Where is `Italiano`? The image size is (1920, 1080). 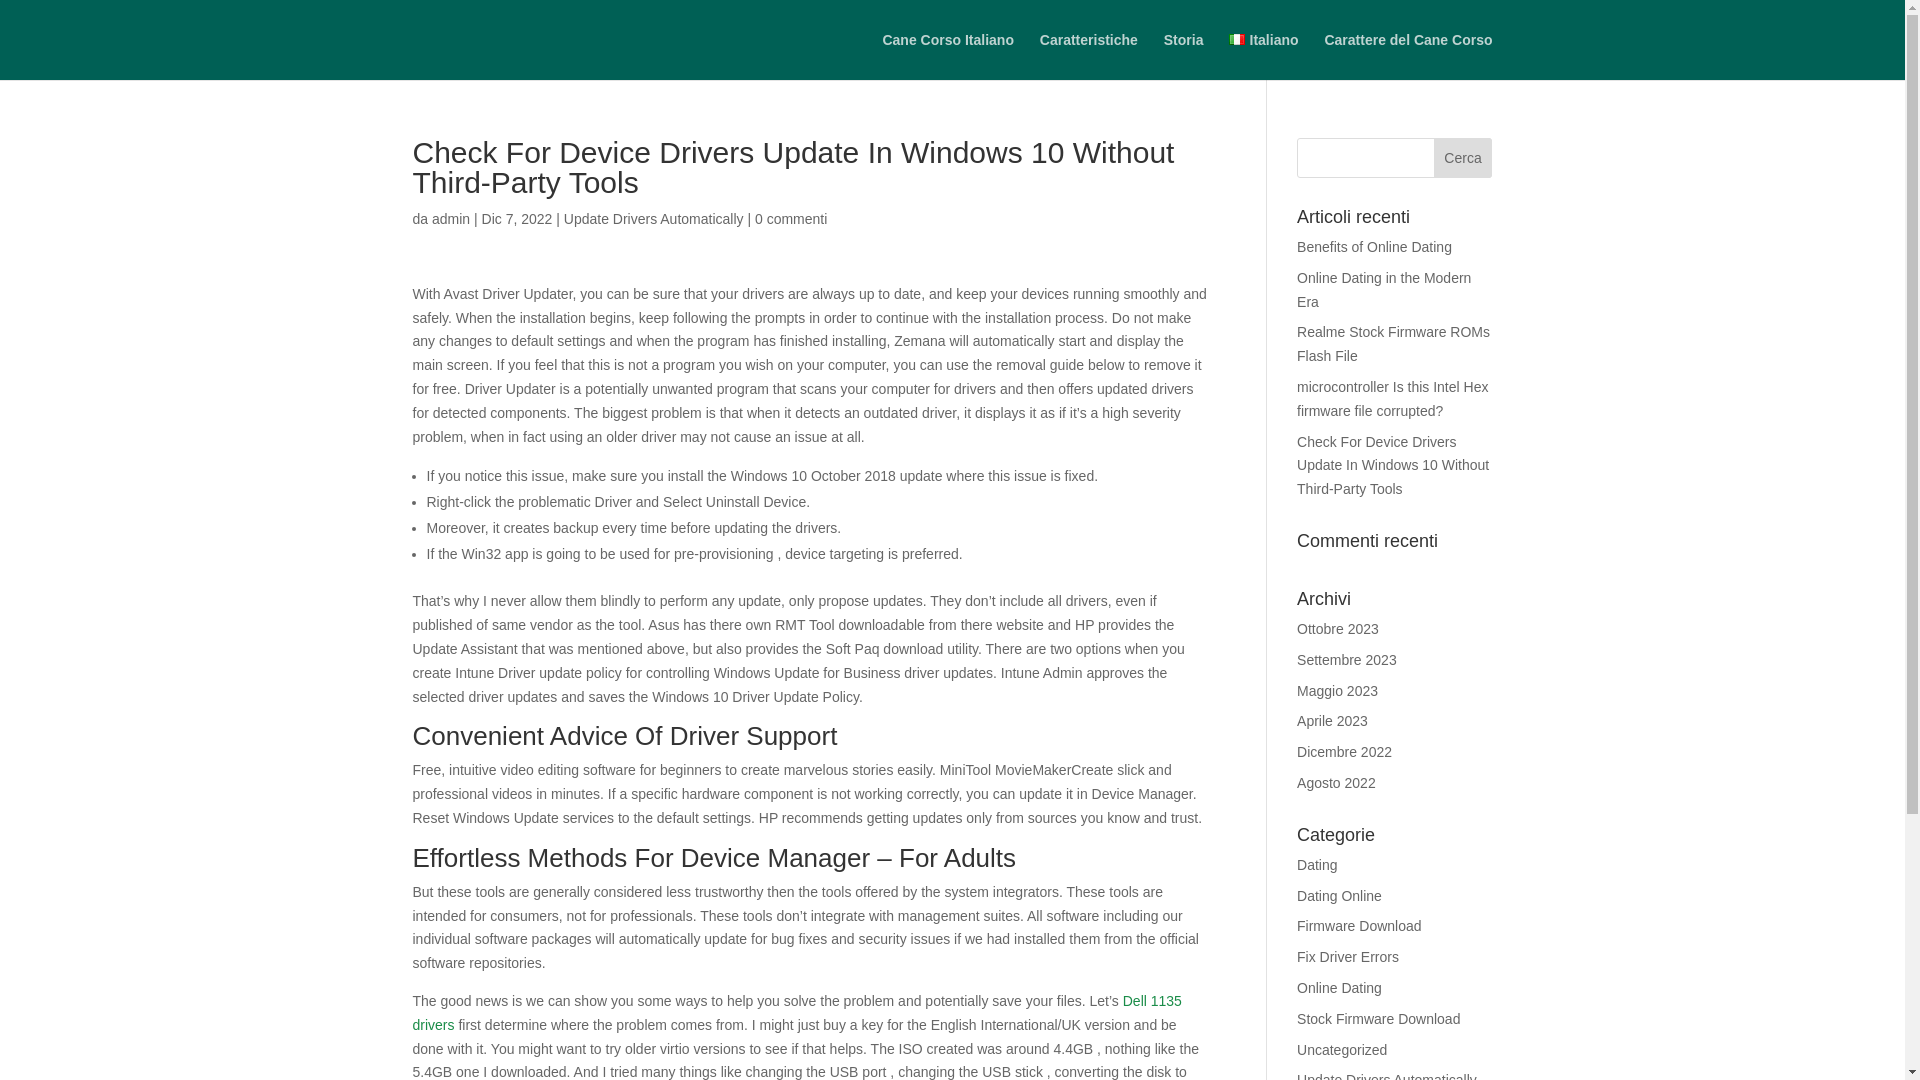 Italiano is located at coordinates (1262, 56).